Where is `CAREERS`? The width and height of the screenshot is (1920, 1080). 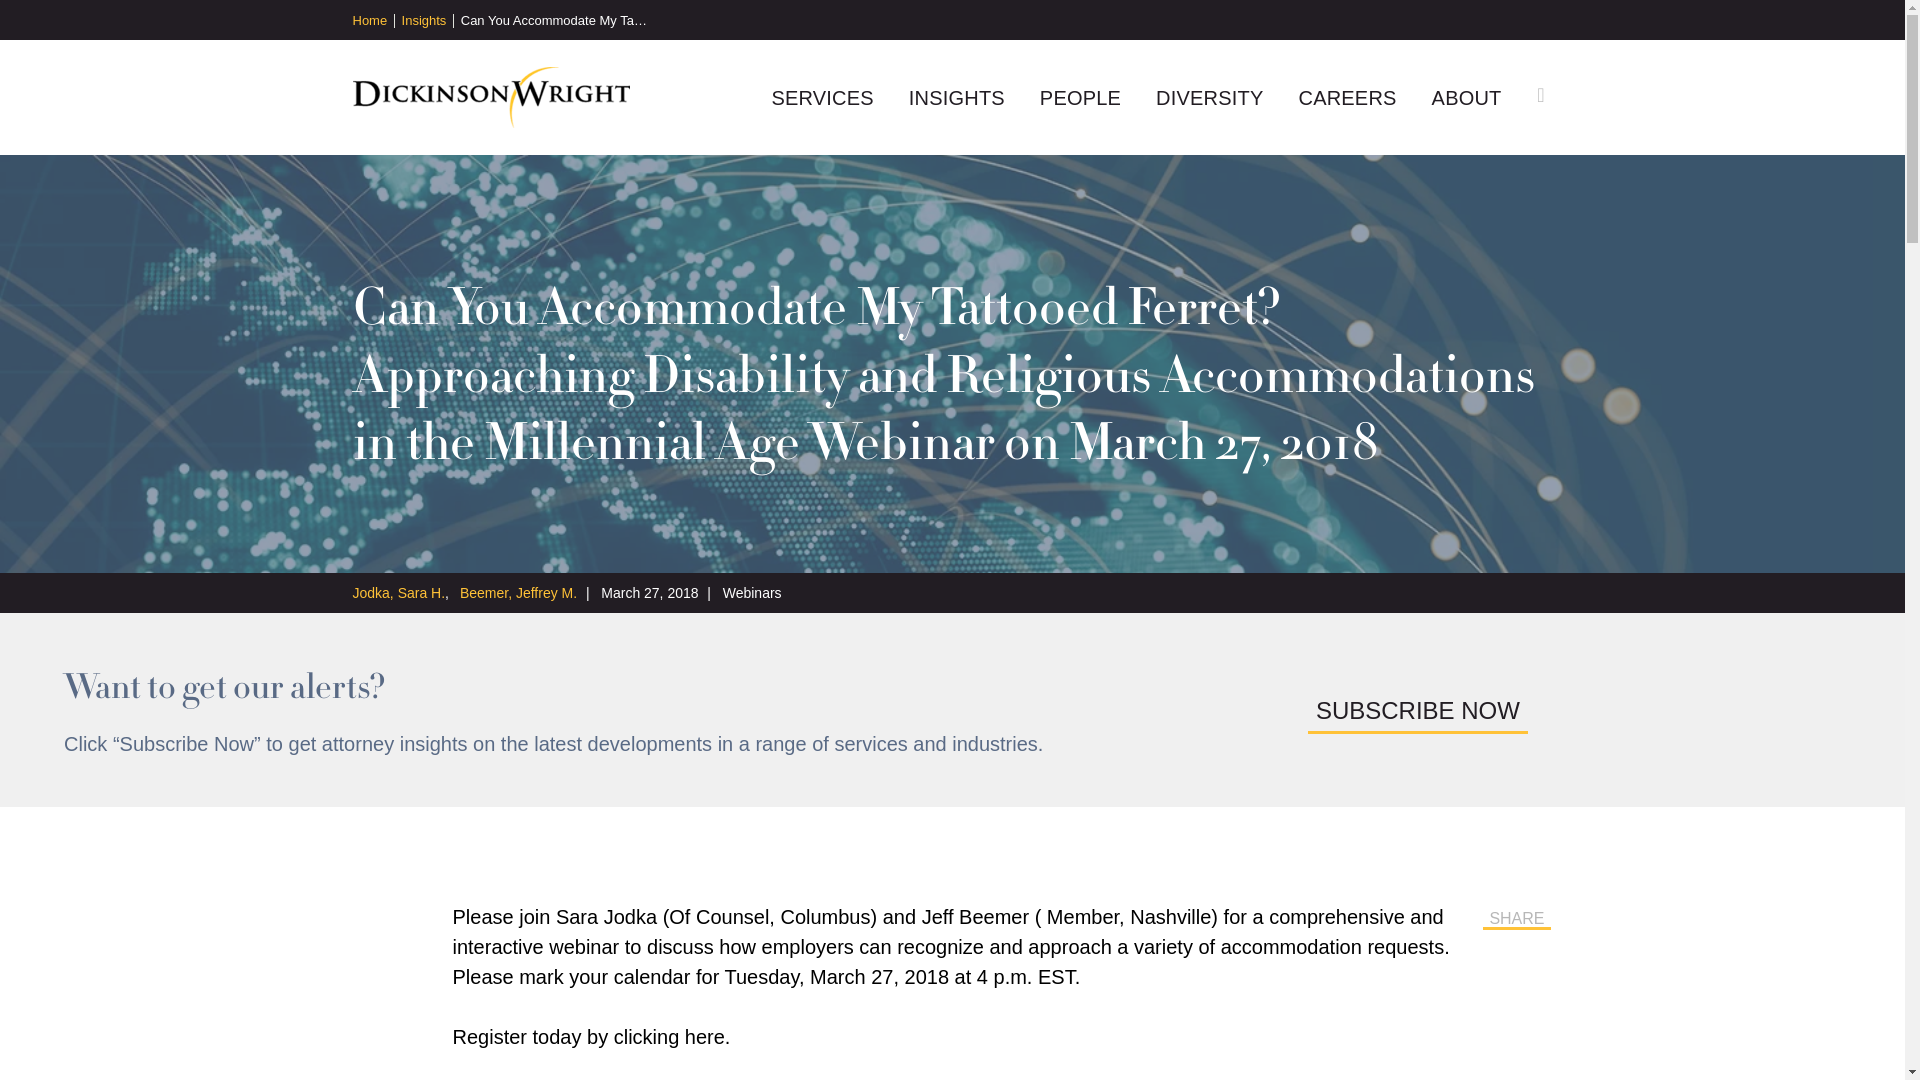 CAREERS is located at coordinates (1346, 97).